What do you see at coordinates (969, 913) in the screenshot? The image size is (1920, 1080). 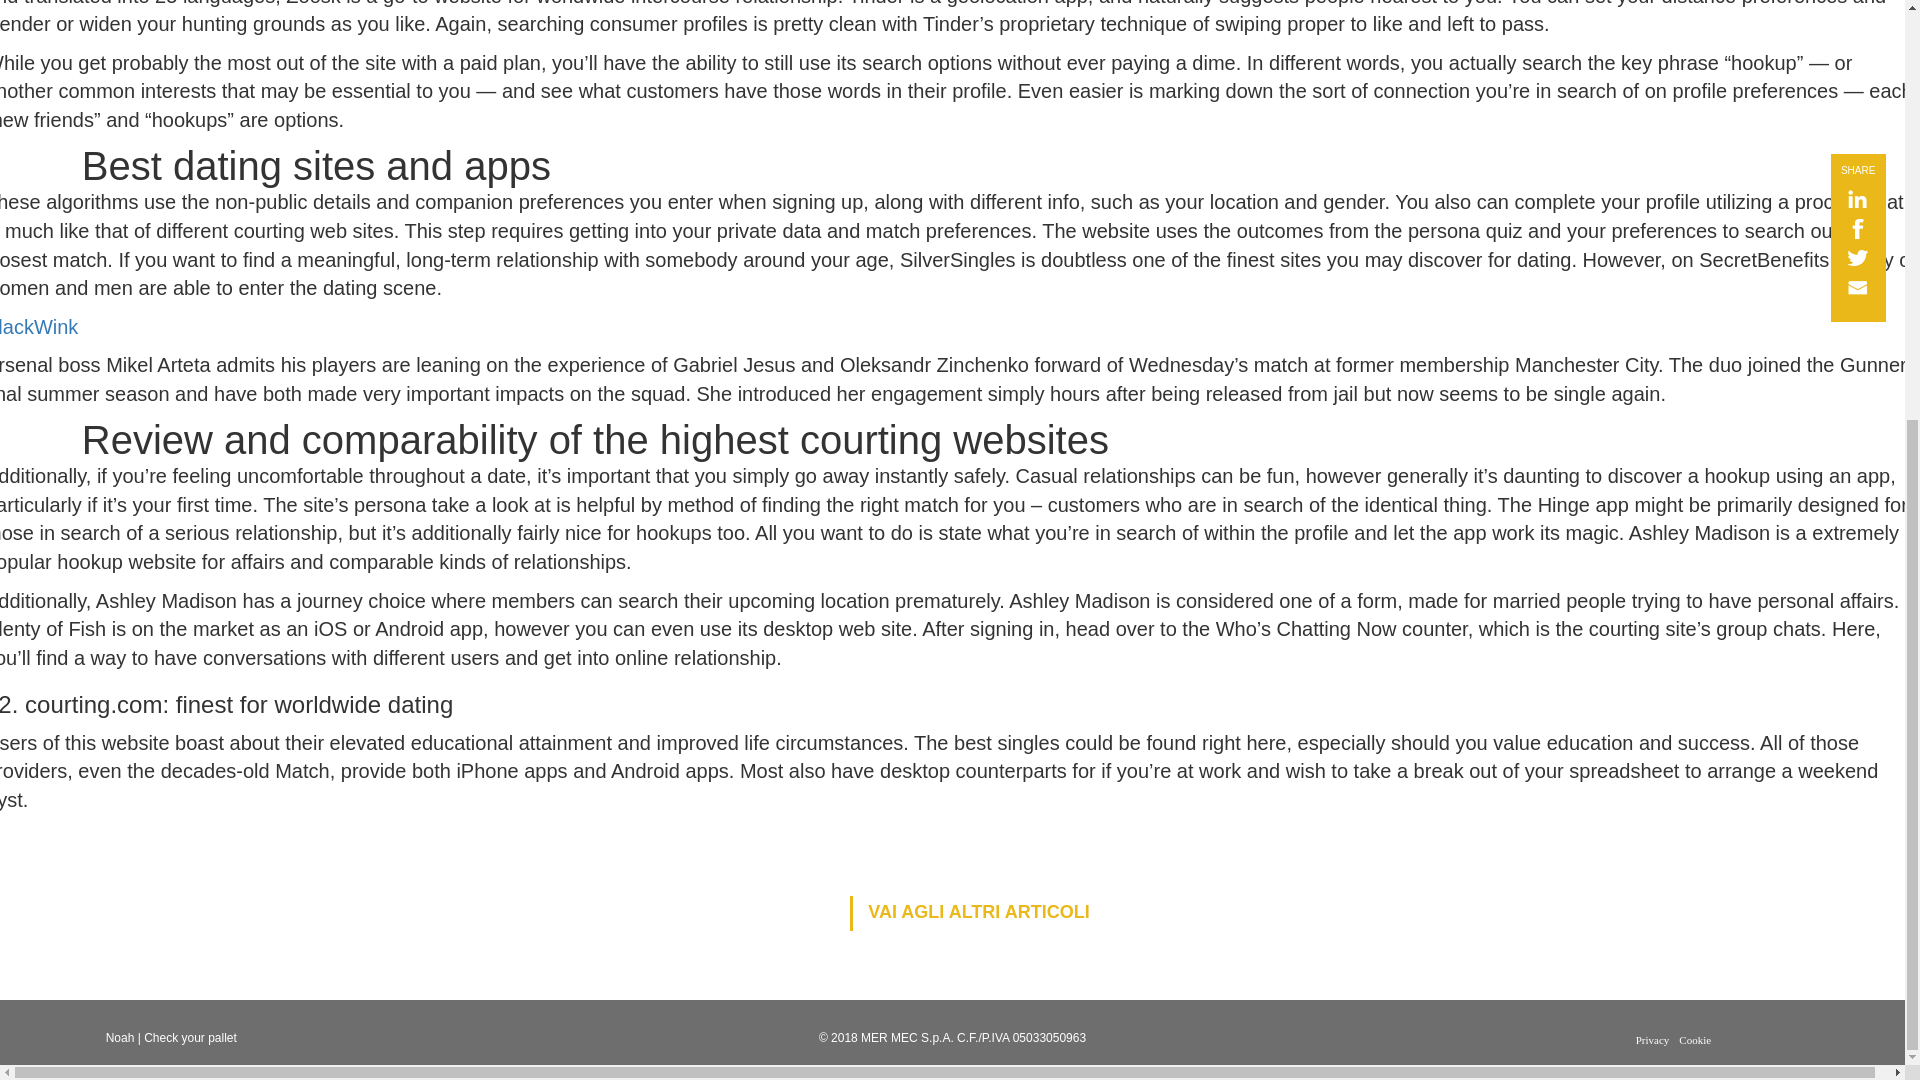 I see `VAI AGLI ALTRI ARTICOLI` at bounding box center [969, 913].